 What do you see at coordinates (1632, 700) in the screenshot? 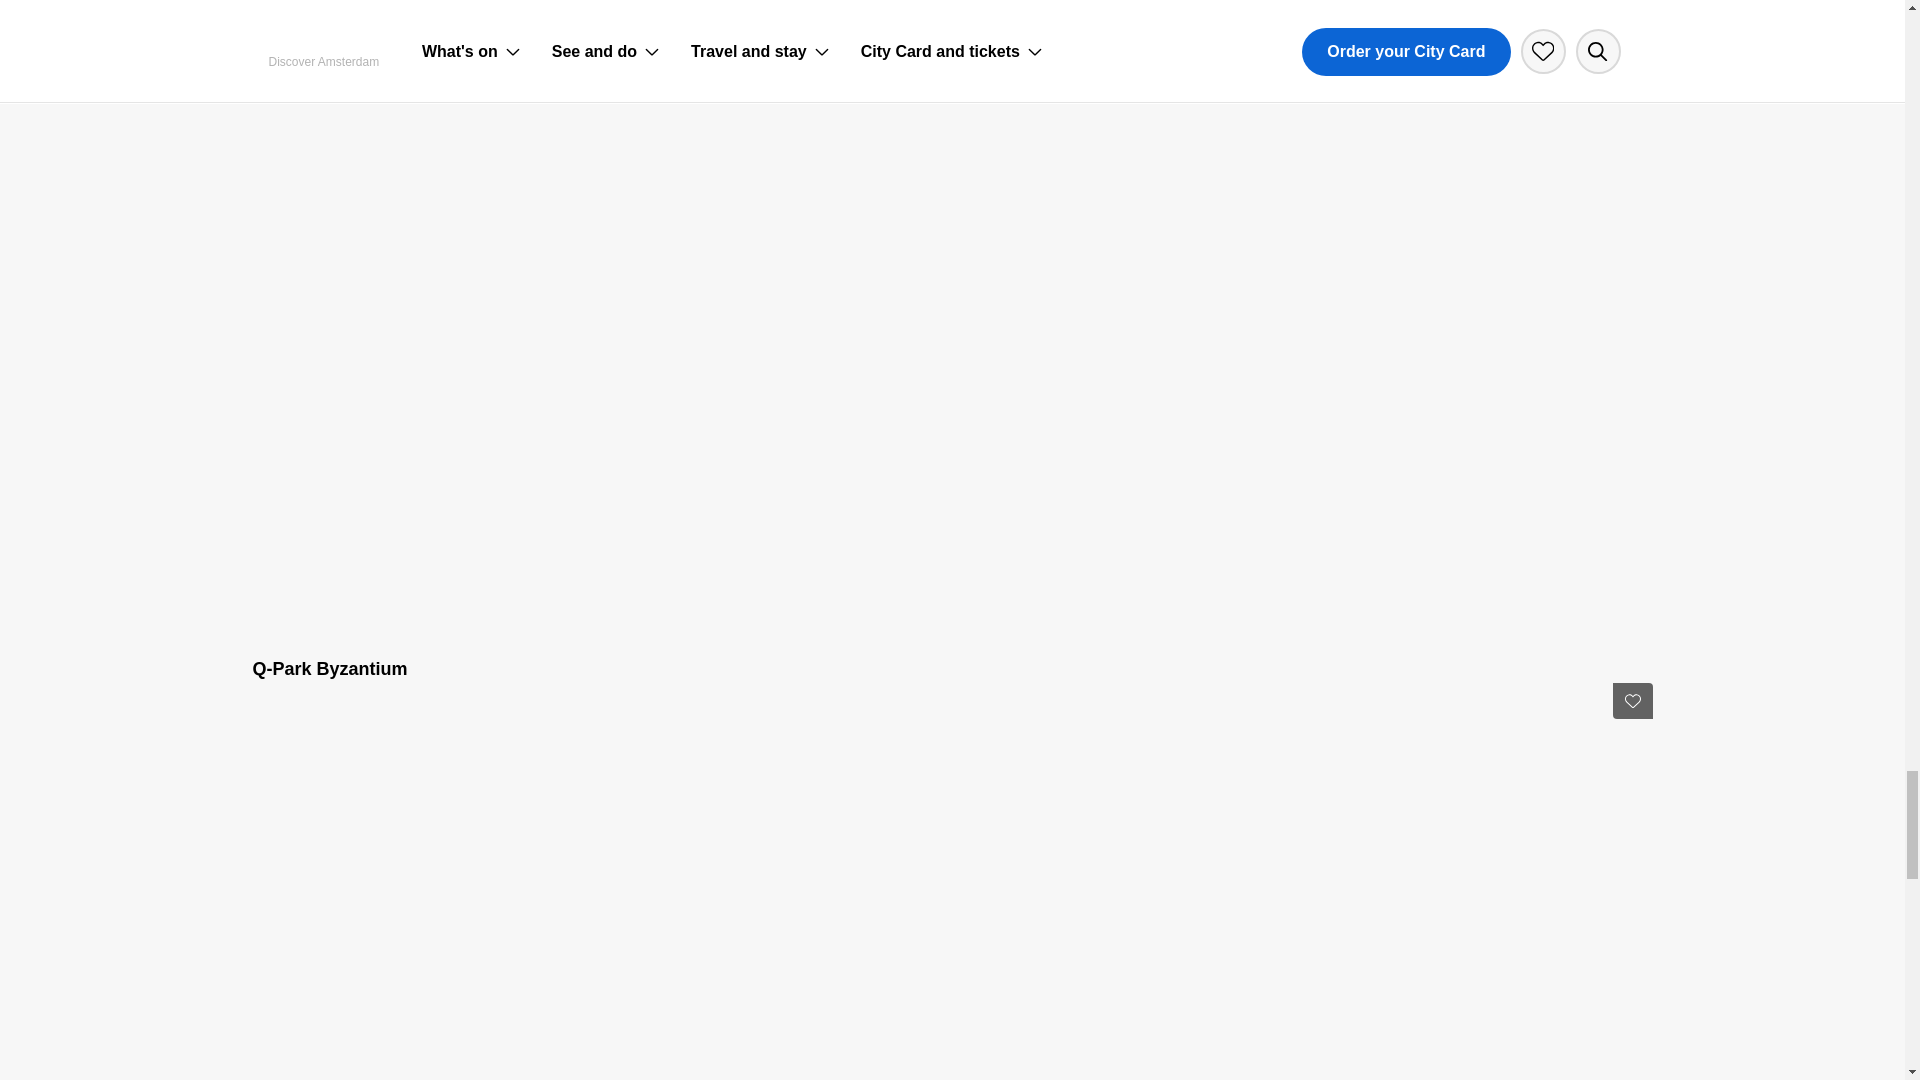
I see `Add to favourites` at bounding box center [1632, 700].